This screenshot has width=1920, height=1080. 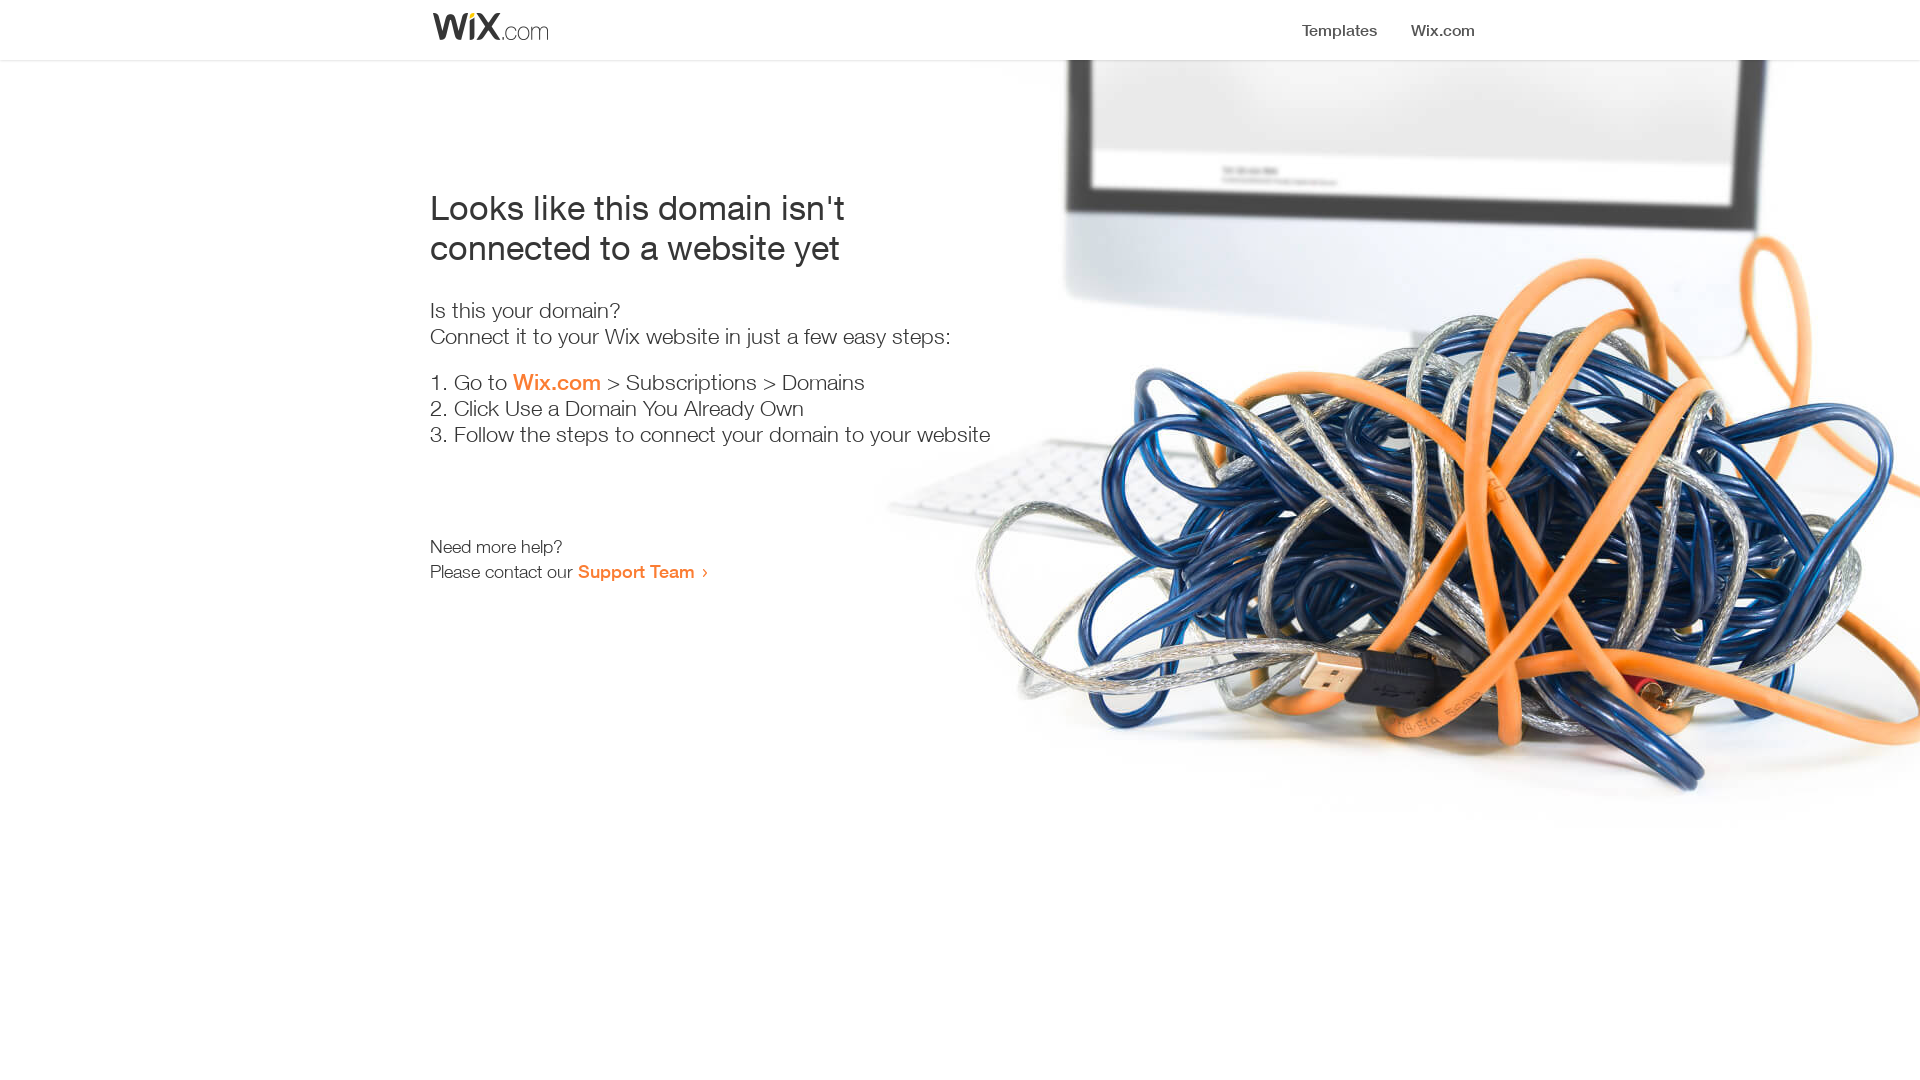 What do you see at coordinates (557, 382) in the screenshot?
I see `Wix.com` at bounding box center [557, 382].